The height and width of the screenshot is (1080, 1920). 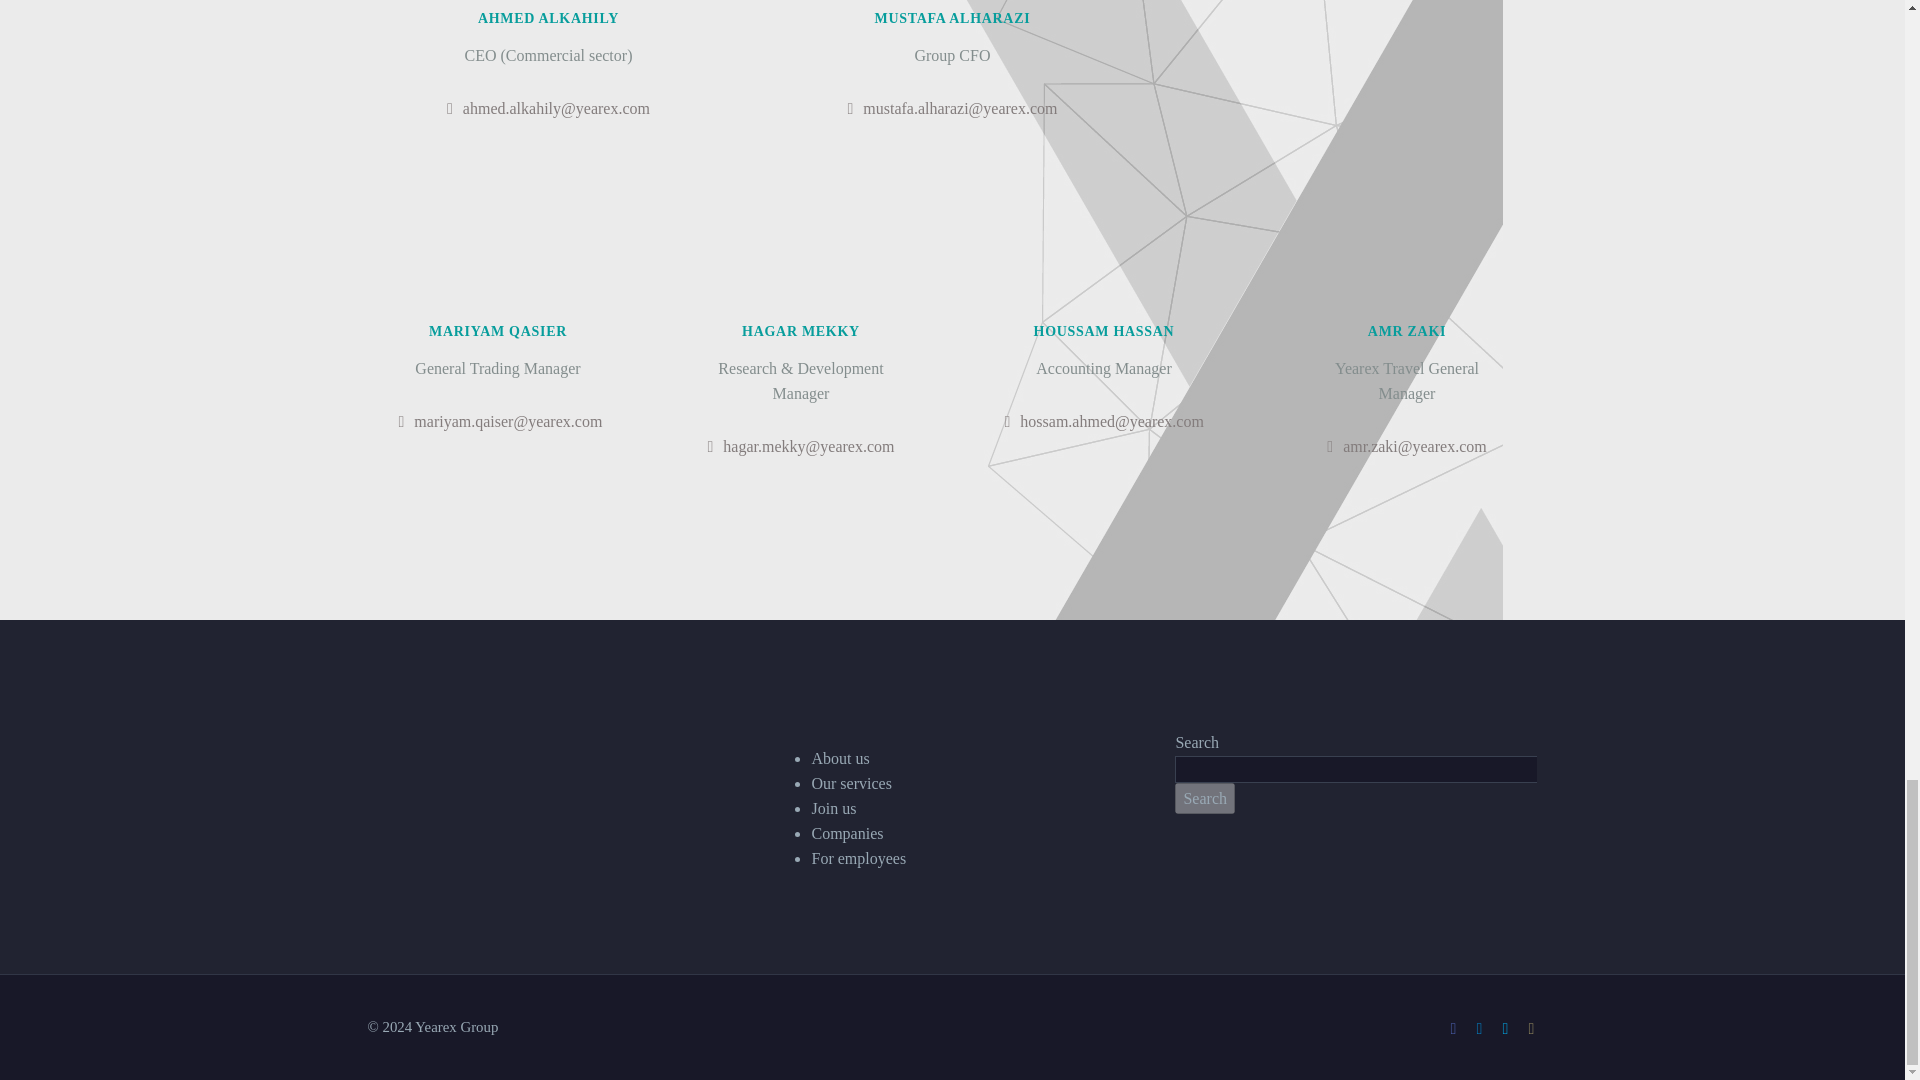 I want to click on Facebook, so click(x=1453, y=1028).